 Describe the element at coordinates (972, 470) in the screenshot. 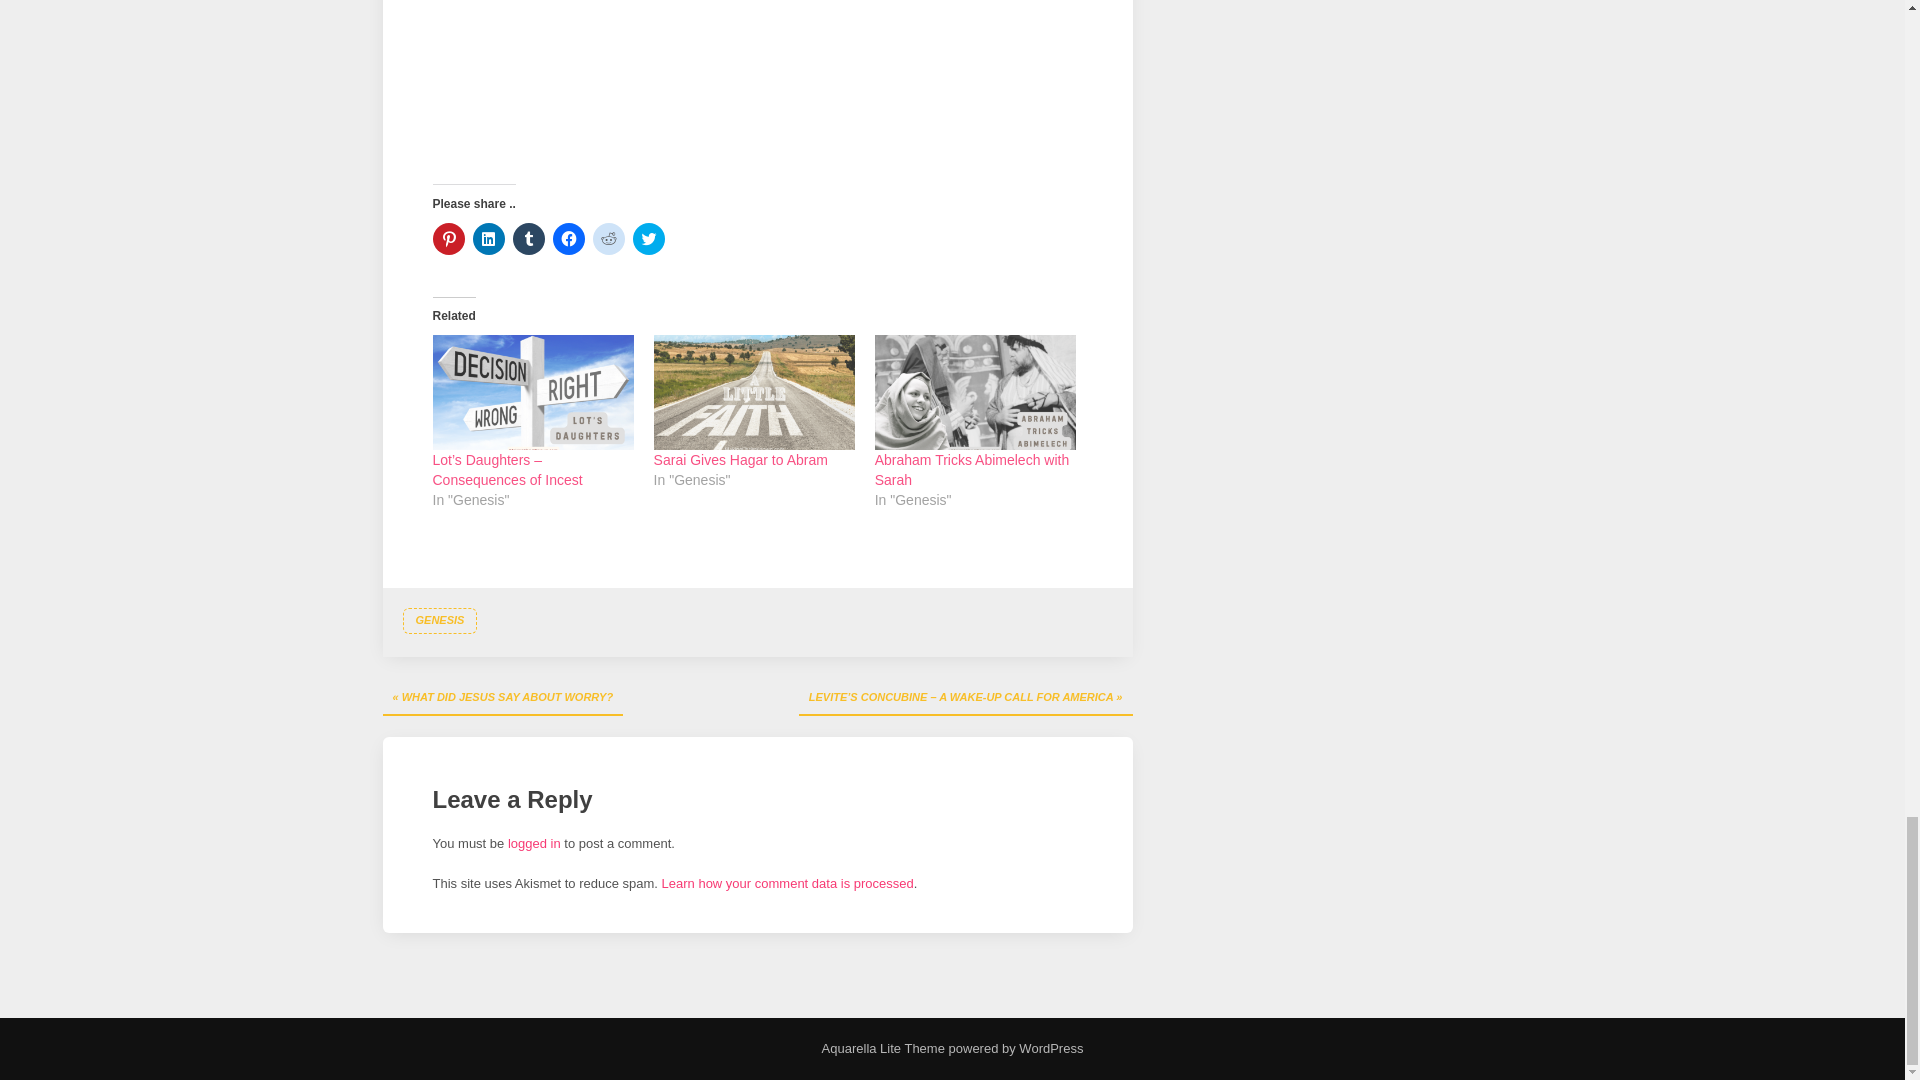

I see `Abraham Tricks Abimelech with Sarah` at that location.